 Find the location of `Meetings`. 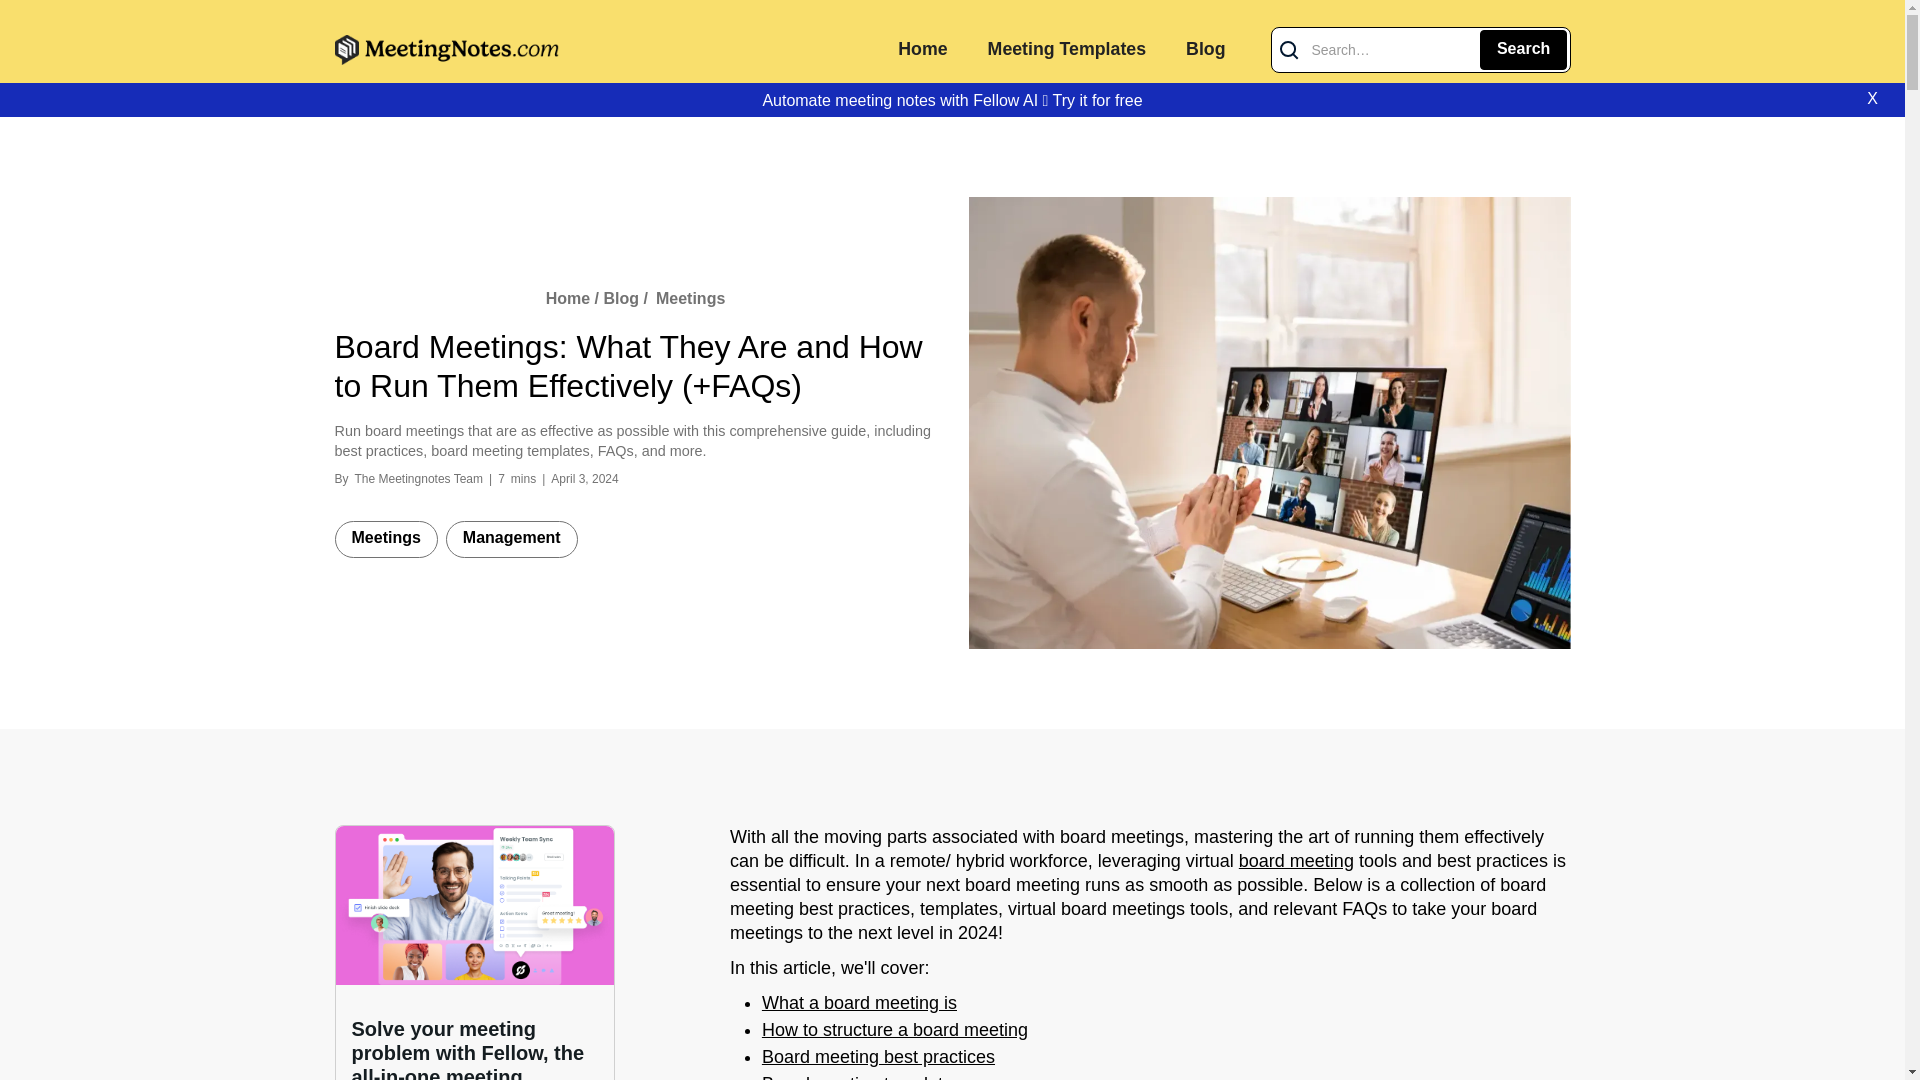

Meetings is located at coordinates (690, 298).